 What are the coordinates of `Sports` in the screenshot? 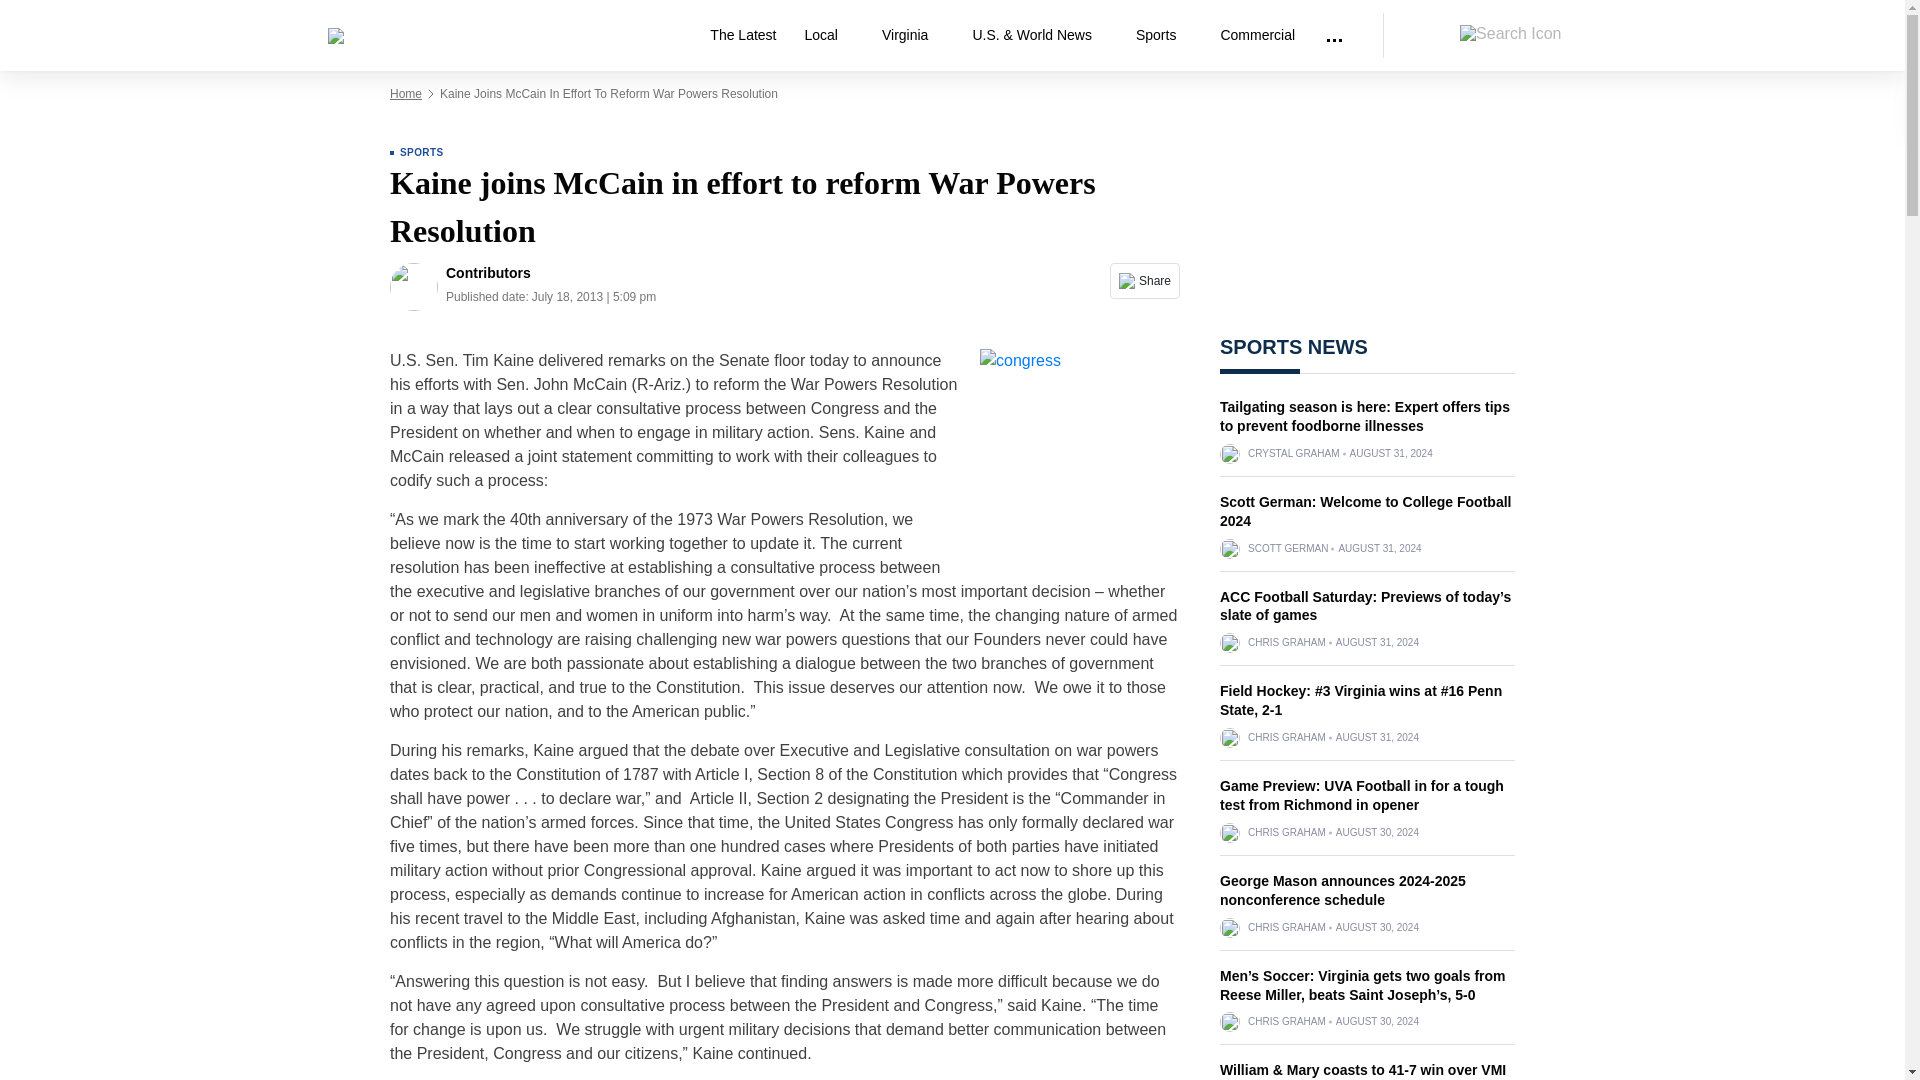 It's located at (1163, 36).